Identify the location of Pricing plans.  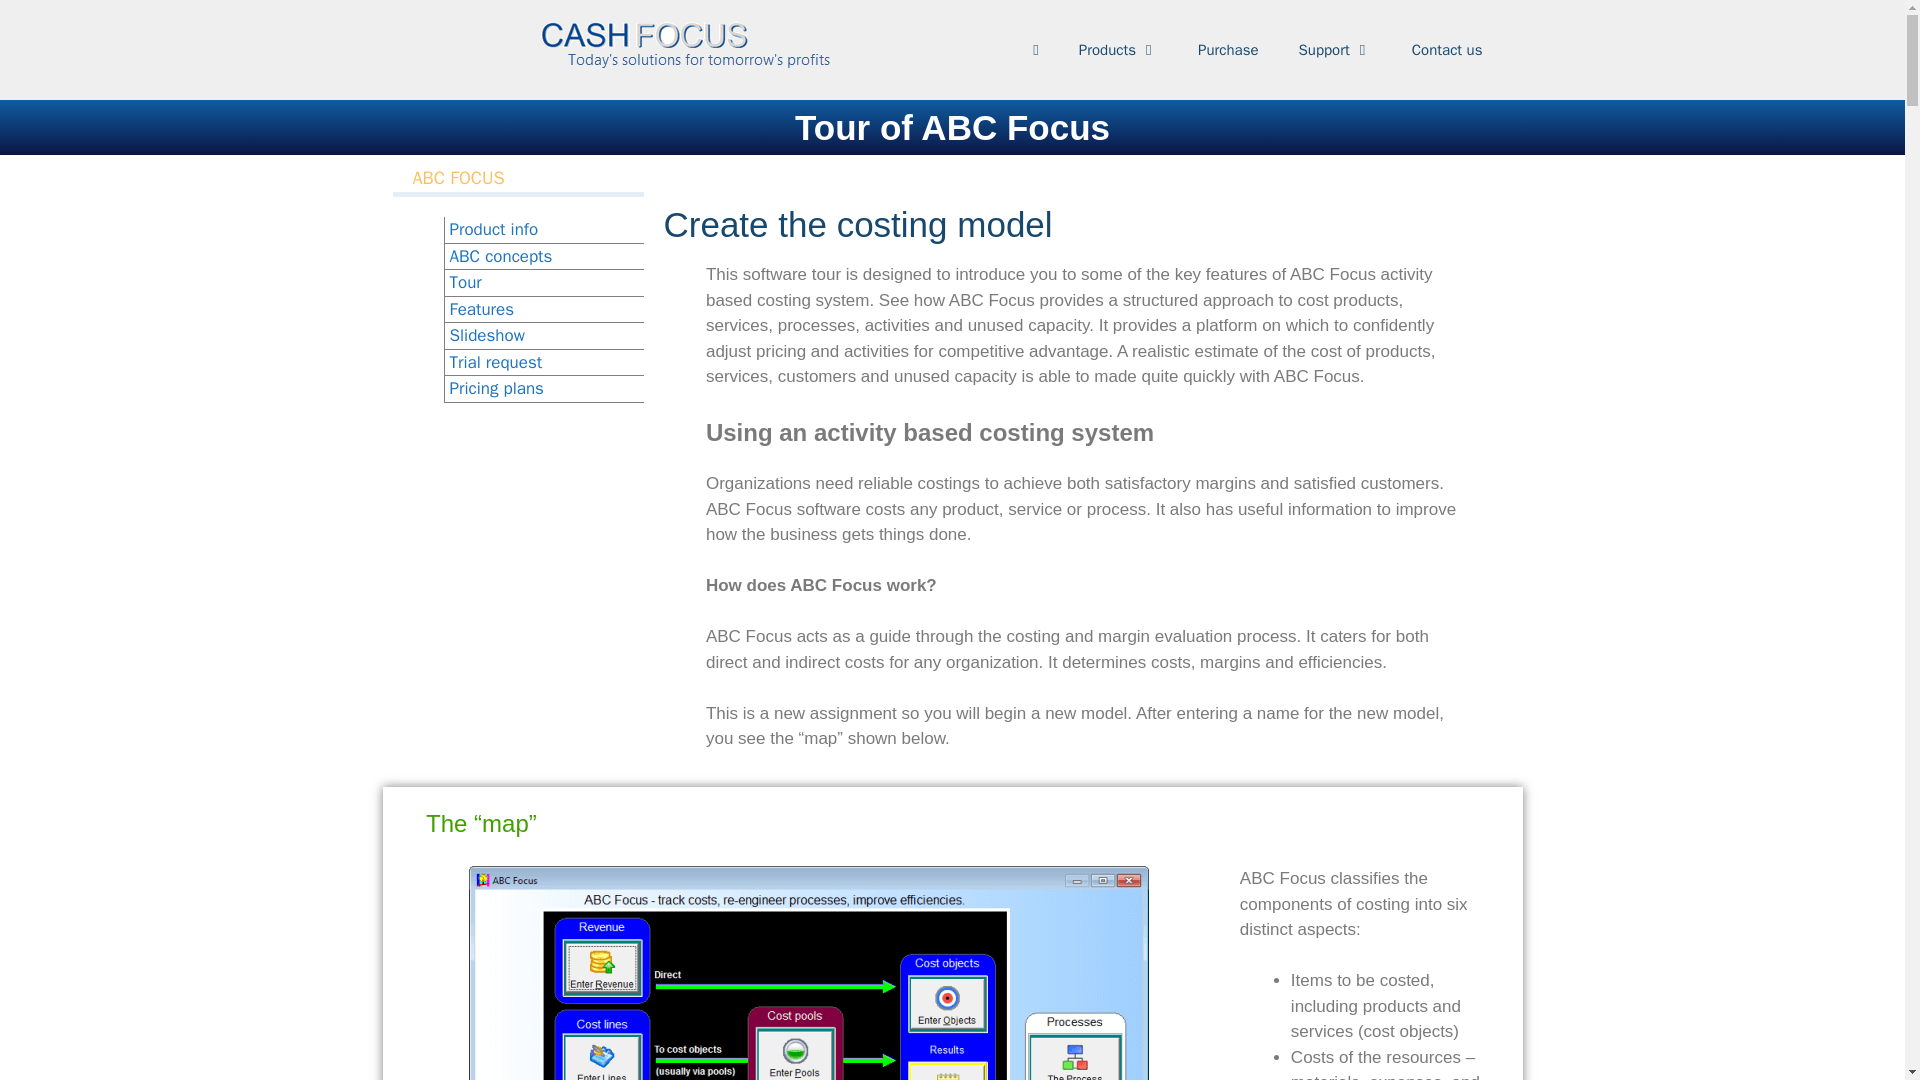
(496, 388).